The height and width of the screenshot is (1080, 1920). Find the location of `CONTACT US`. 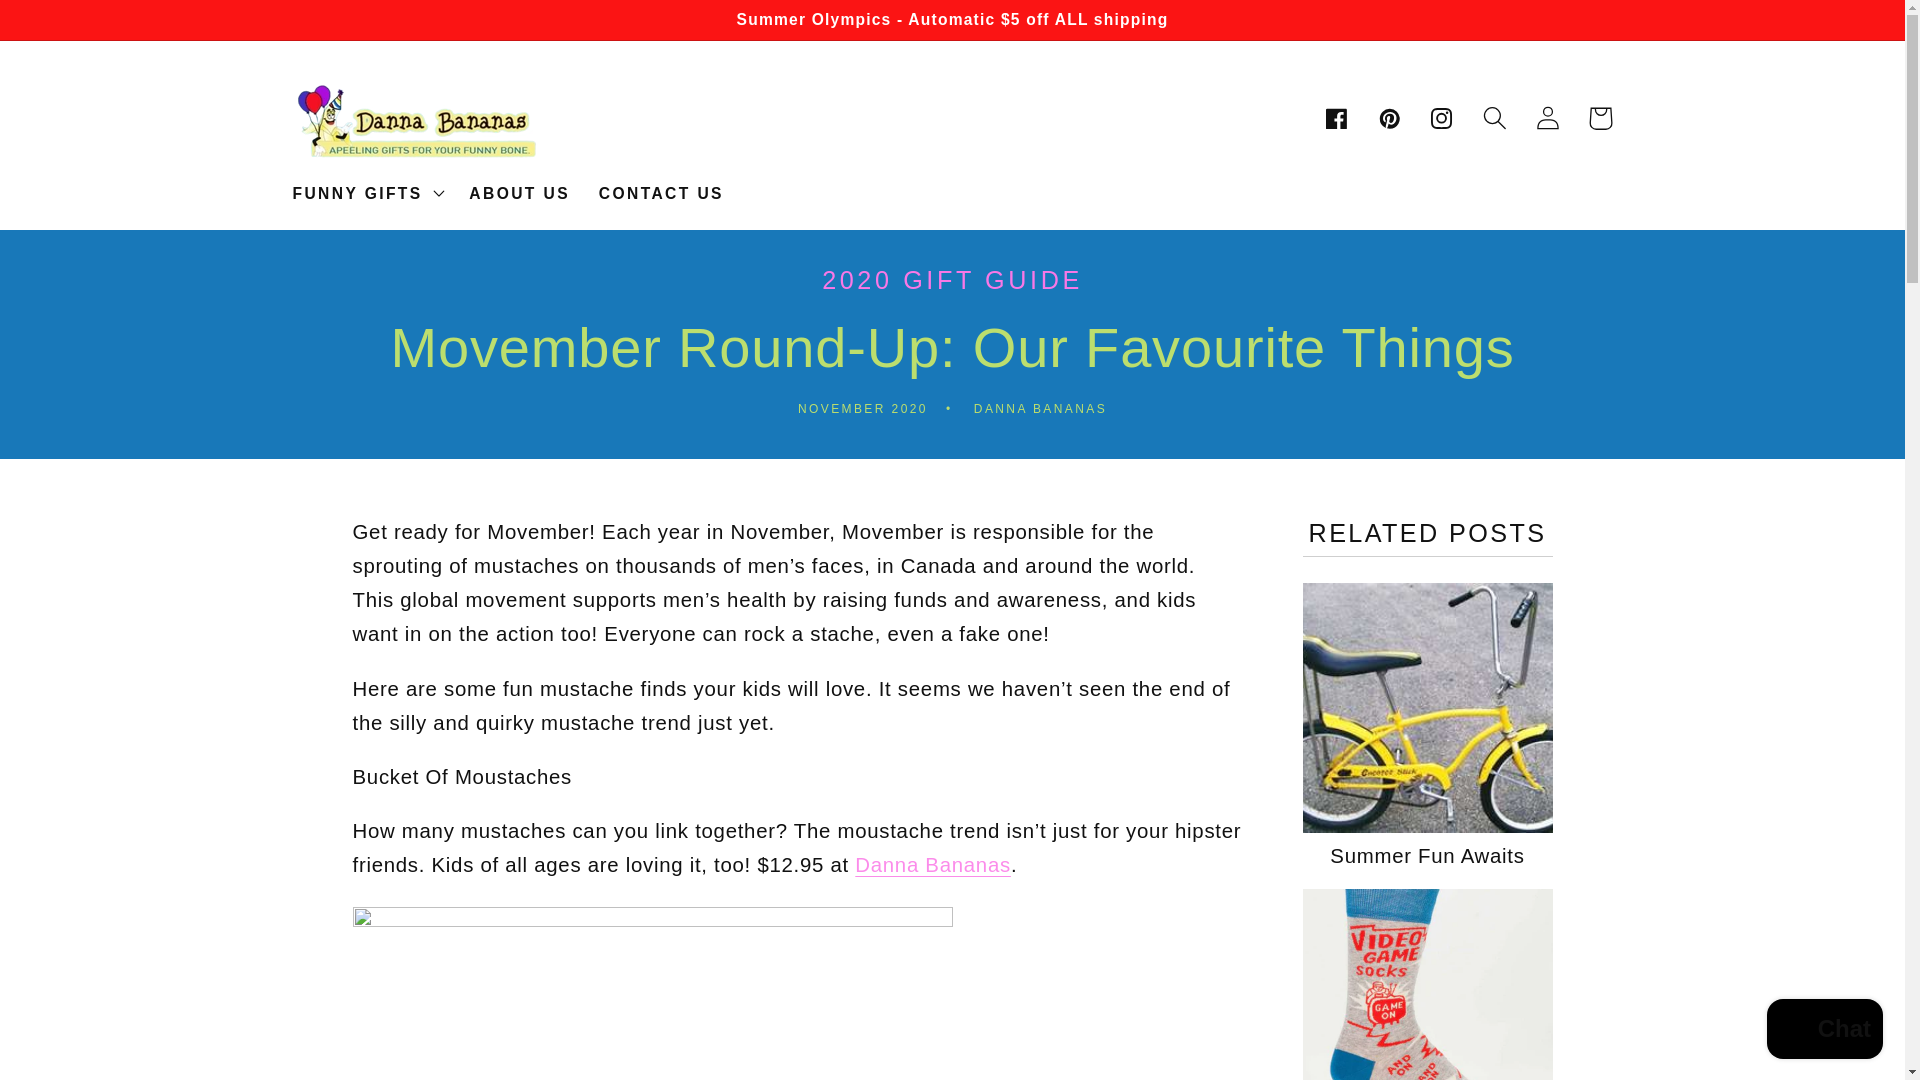

CONTACT US is located at coordinates (660, 194).